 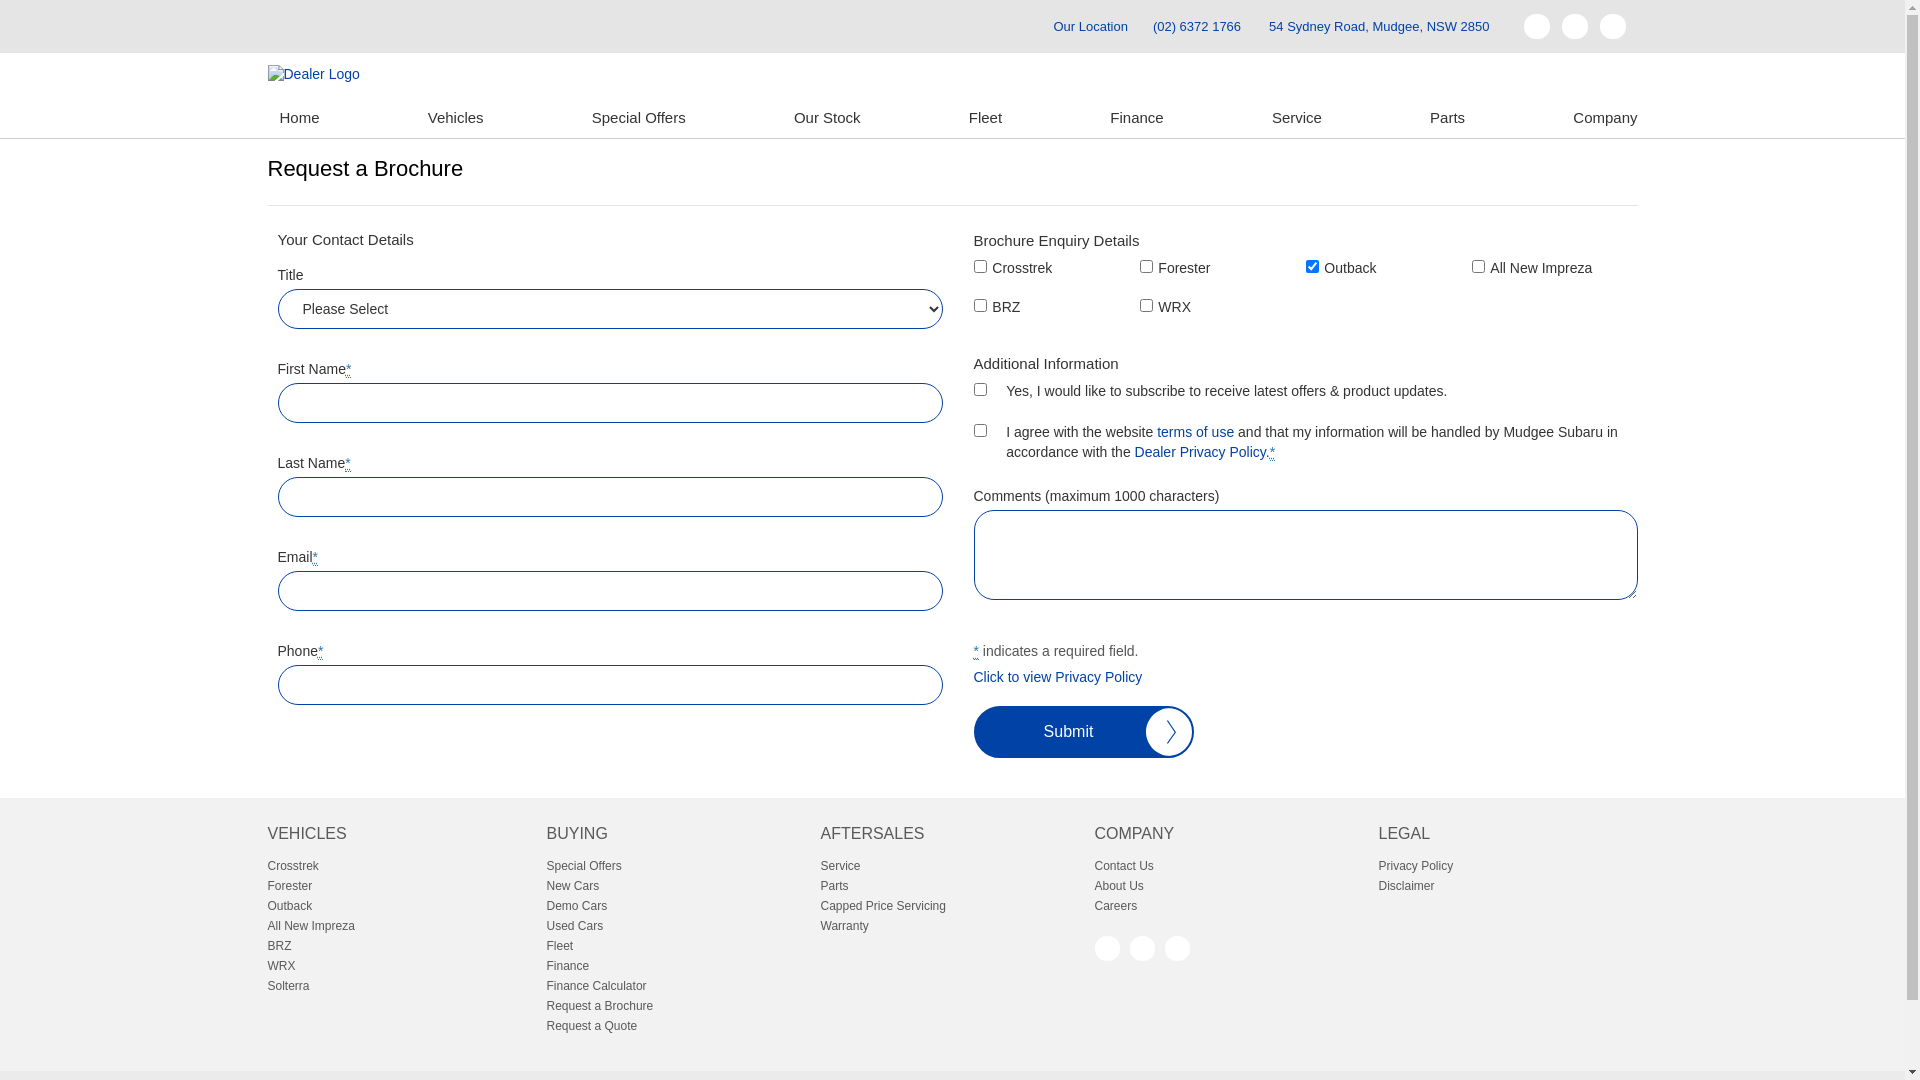 What do you see at coordinates (398, 926) in the screenshot?
I see `All New Impreza` at bounding box center [398, 926].